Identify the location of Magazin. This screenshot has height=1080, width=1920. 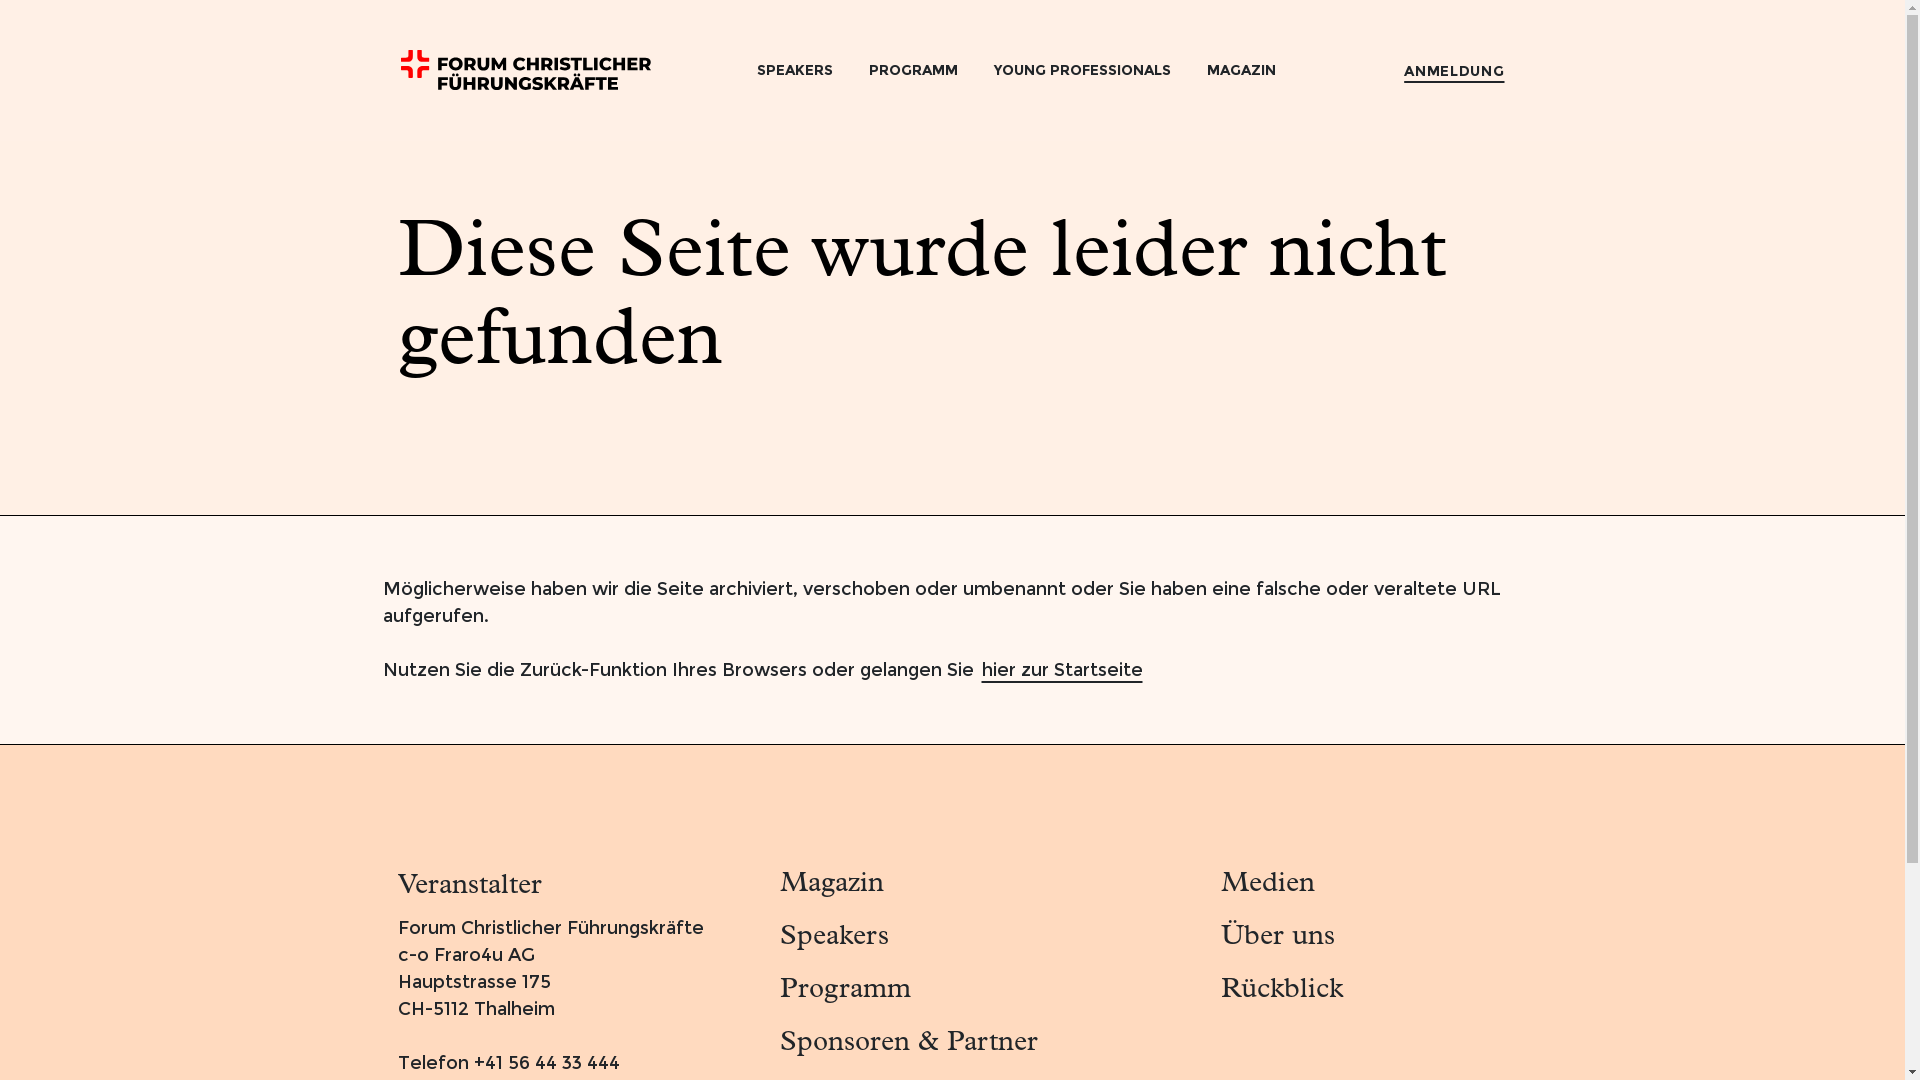
(990, 884).